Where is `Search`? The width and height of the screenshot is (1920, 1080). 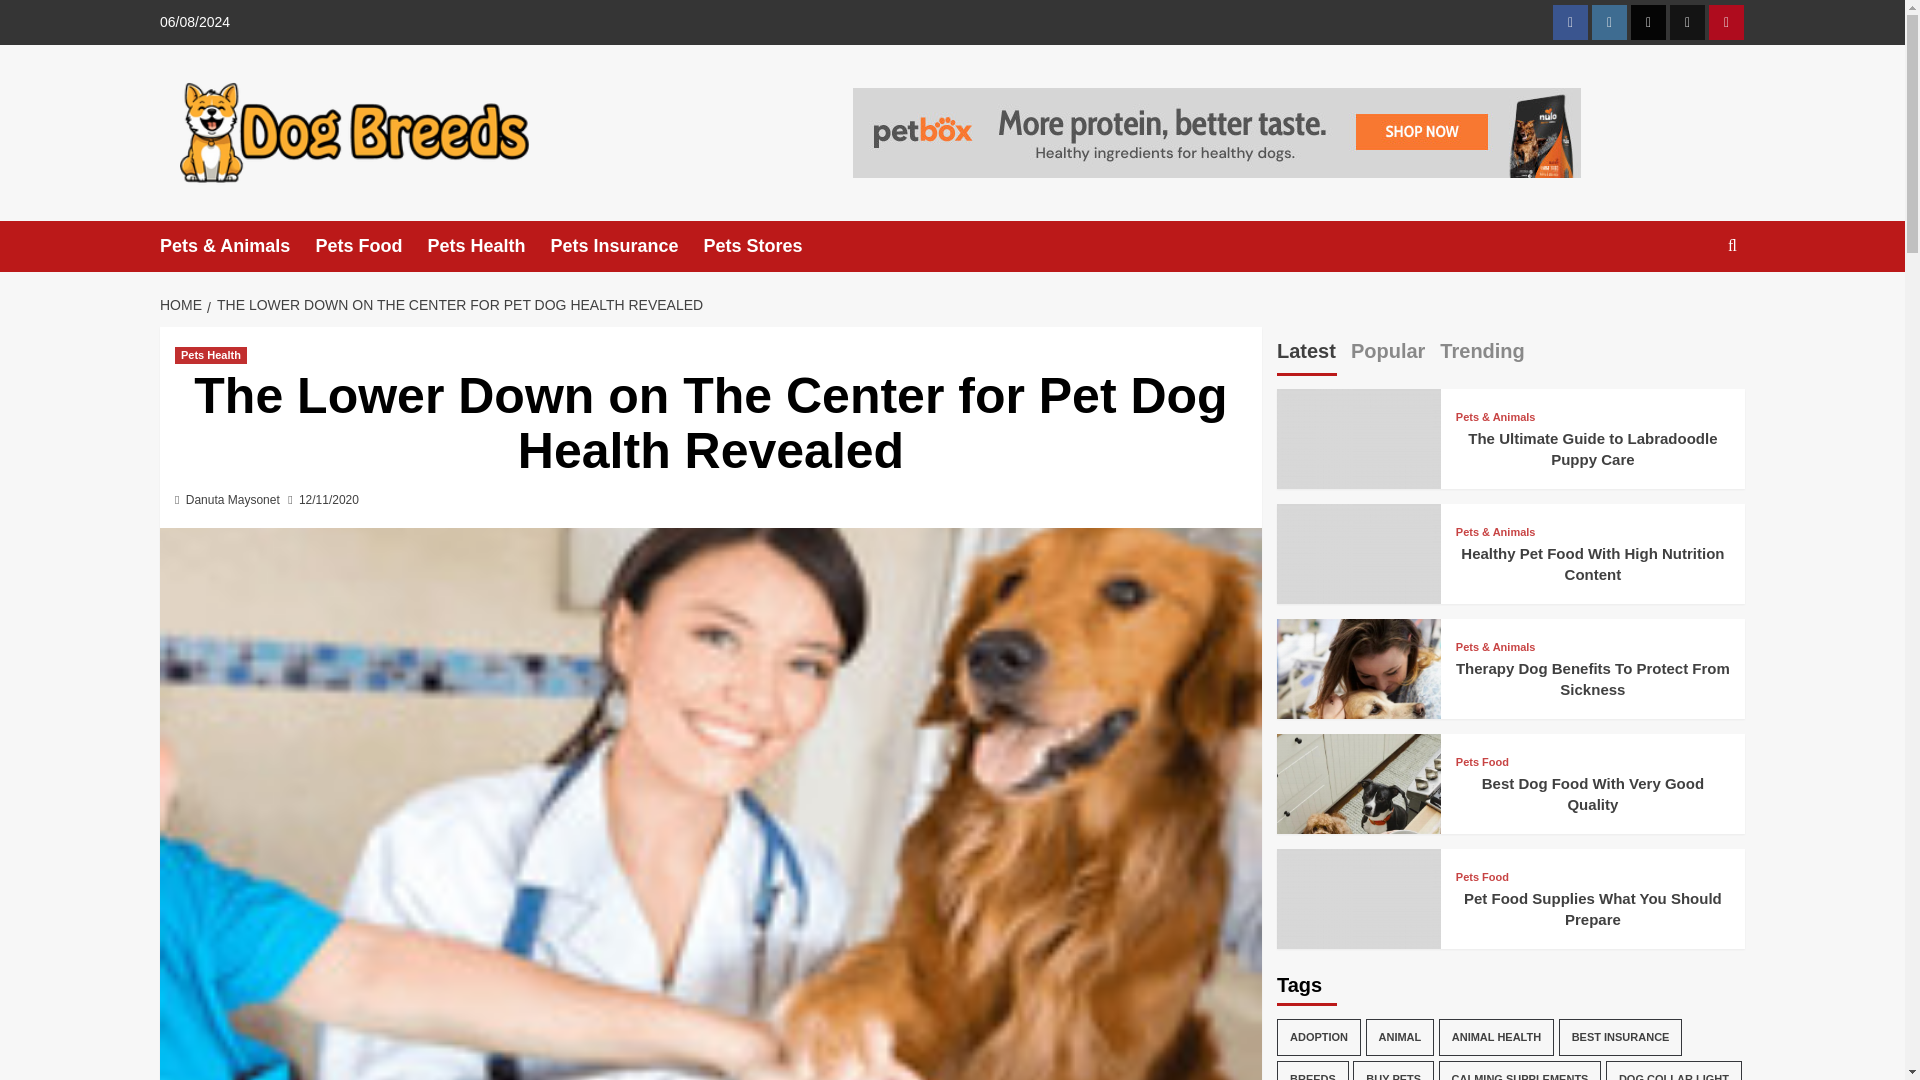 Search is located at coordinates (1686, 357).